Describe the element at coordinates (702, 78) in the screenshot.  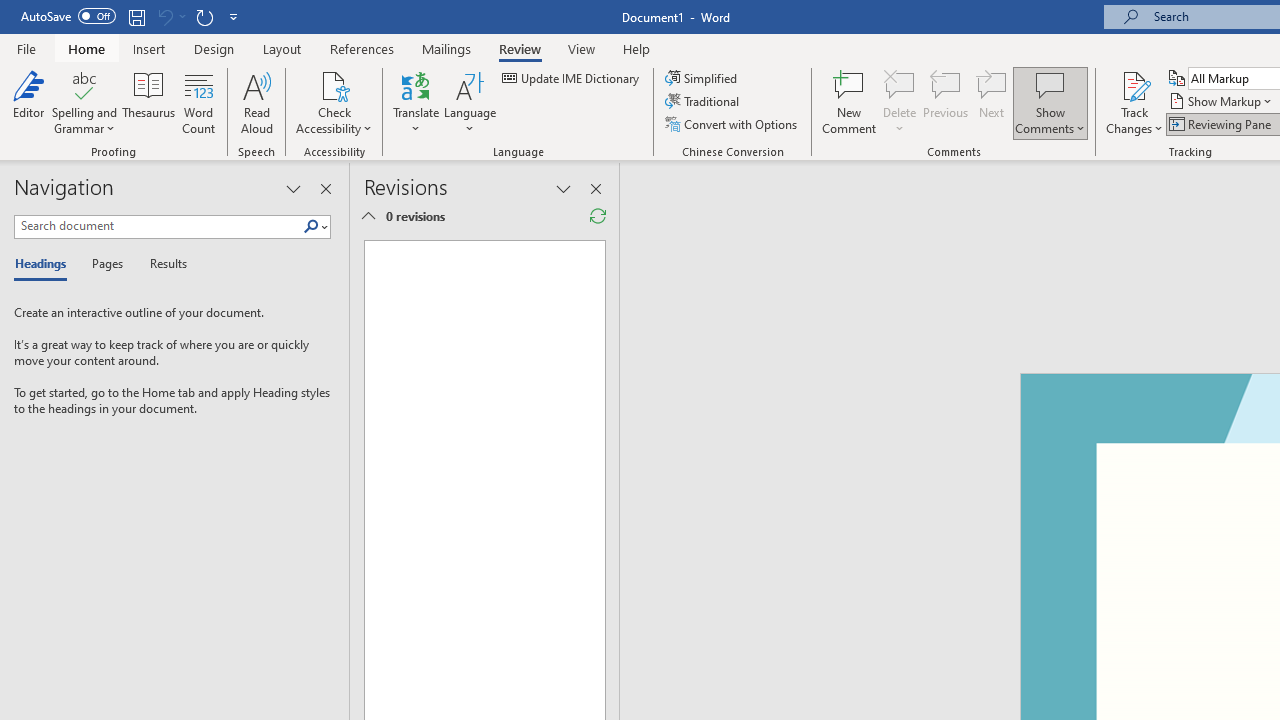
I see `Simplified` at that location.